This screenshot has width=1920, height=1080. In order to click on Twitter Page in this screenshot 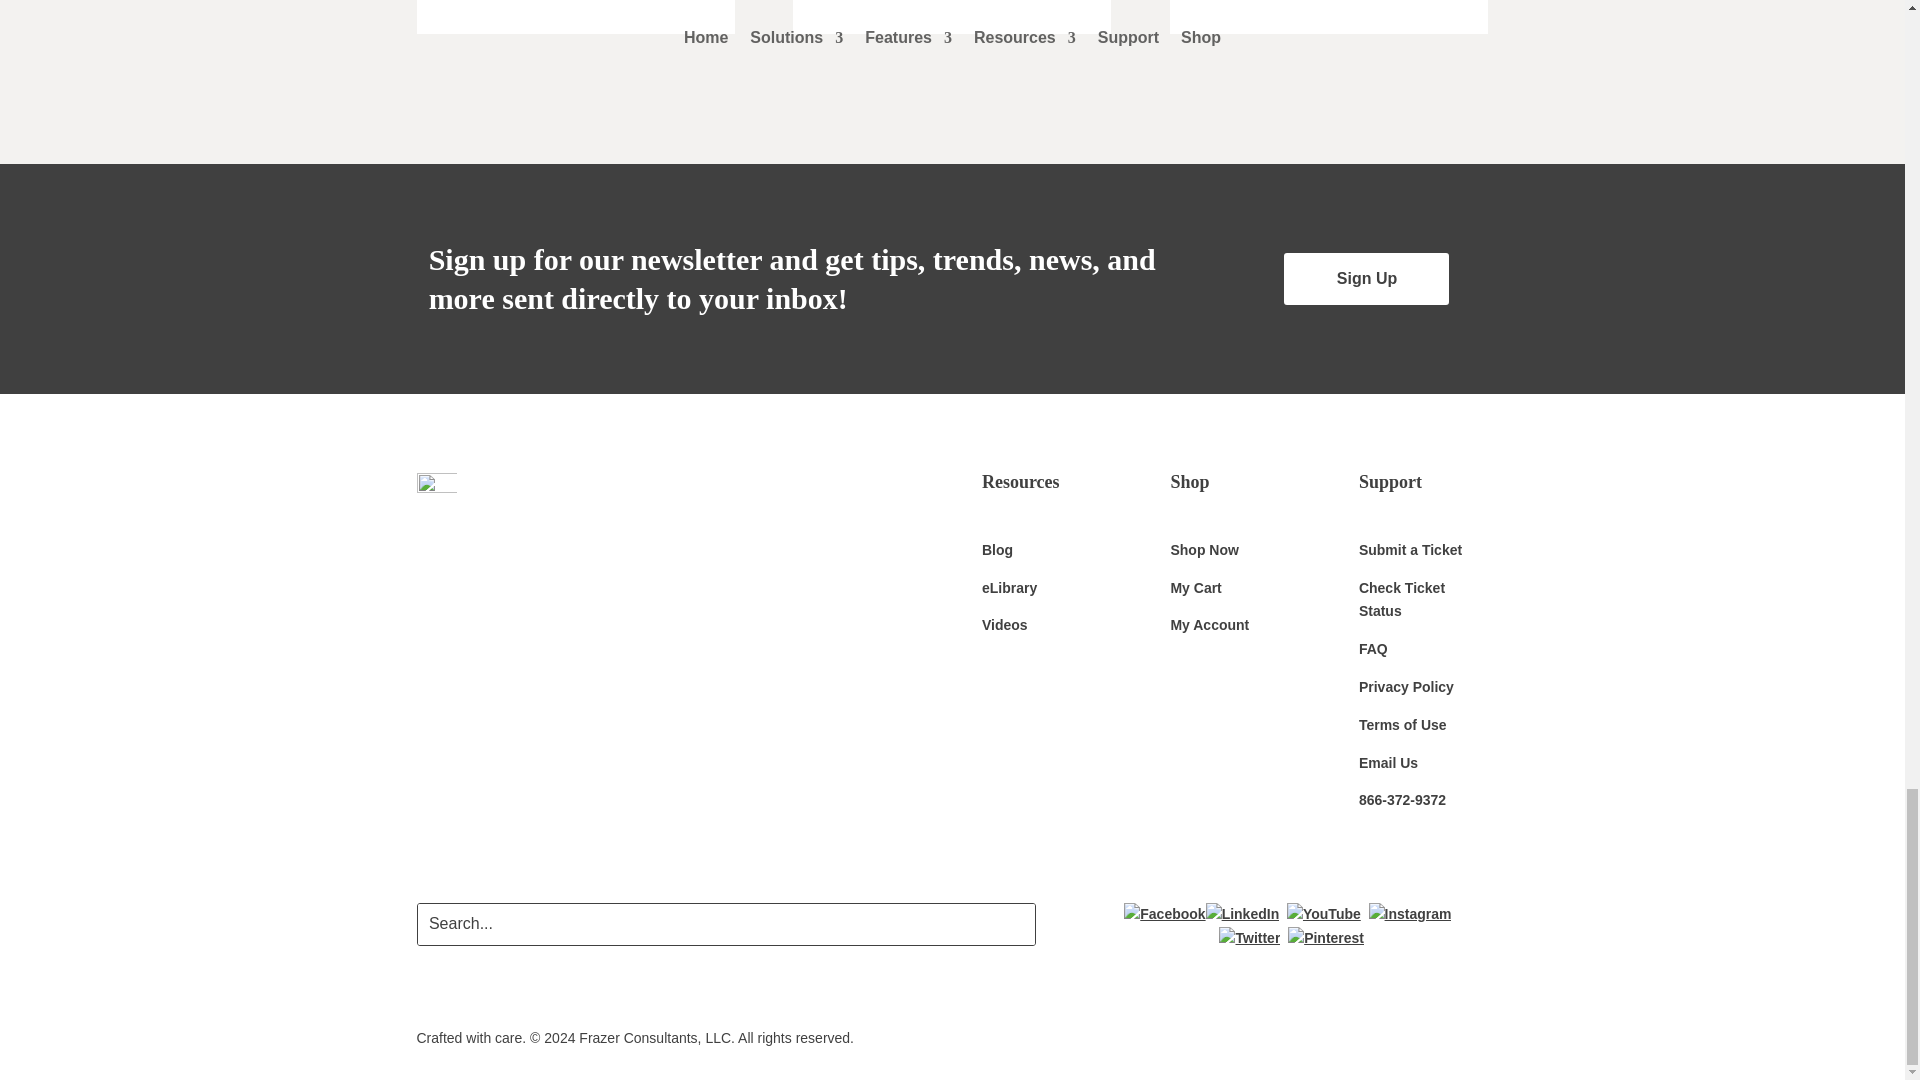, I will do `click(1250, 938)`.